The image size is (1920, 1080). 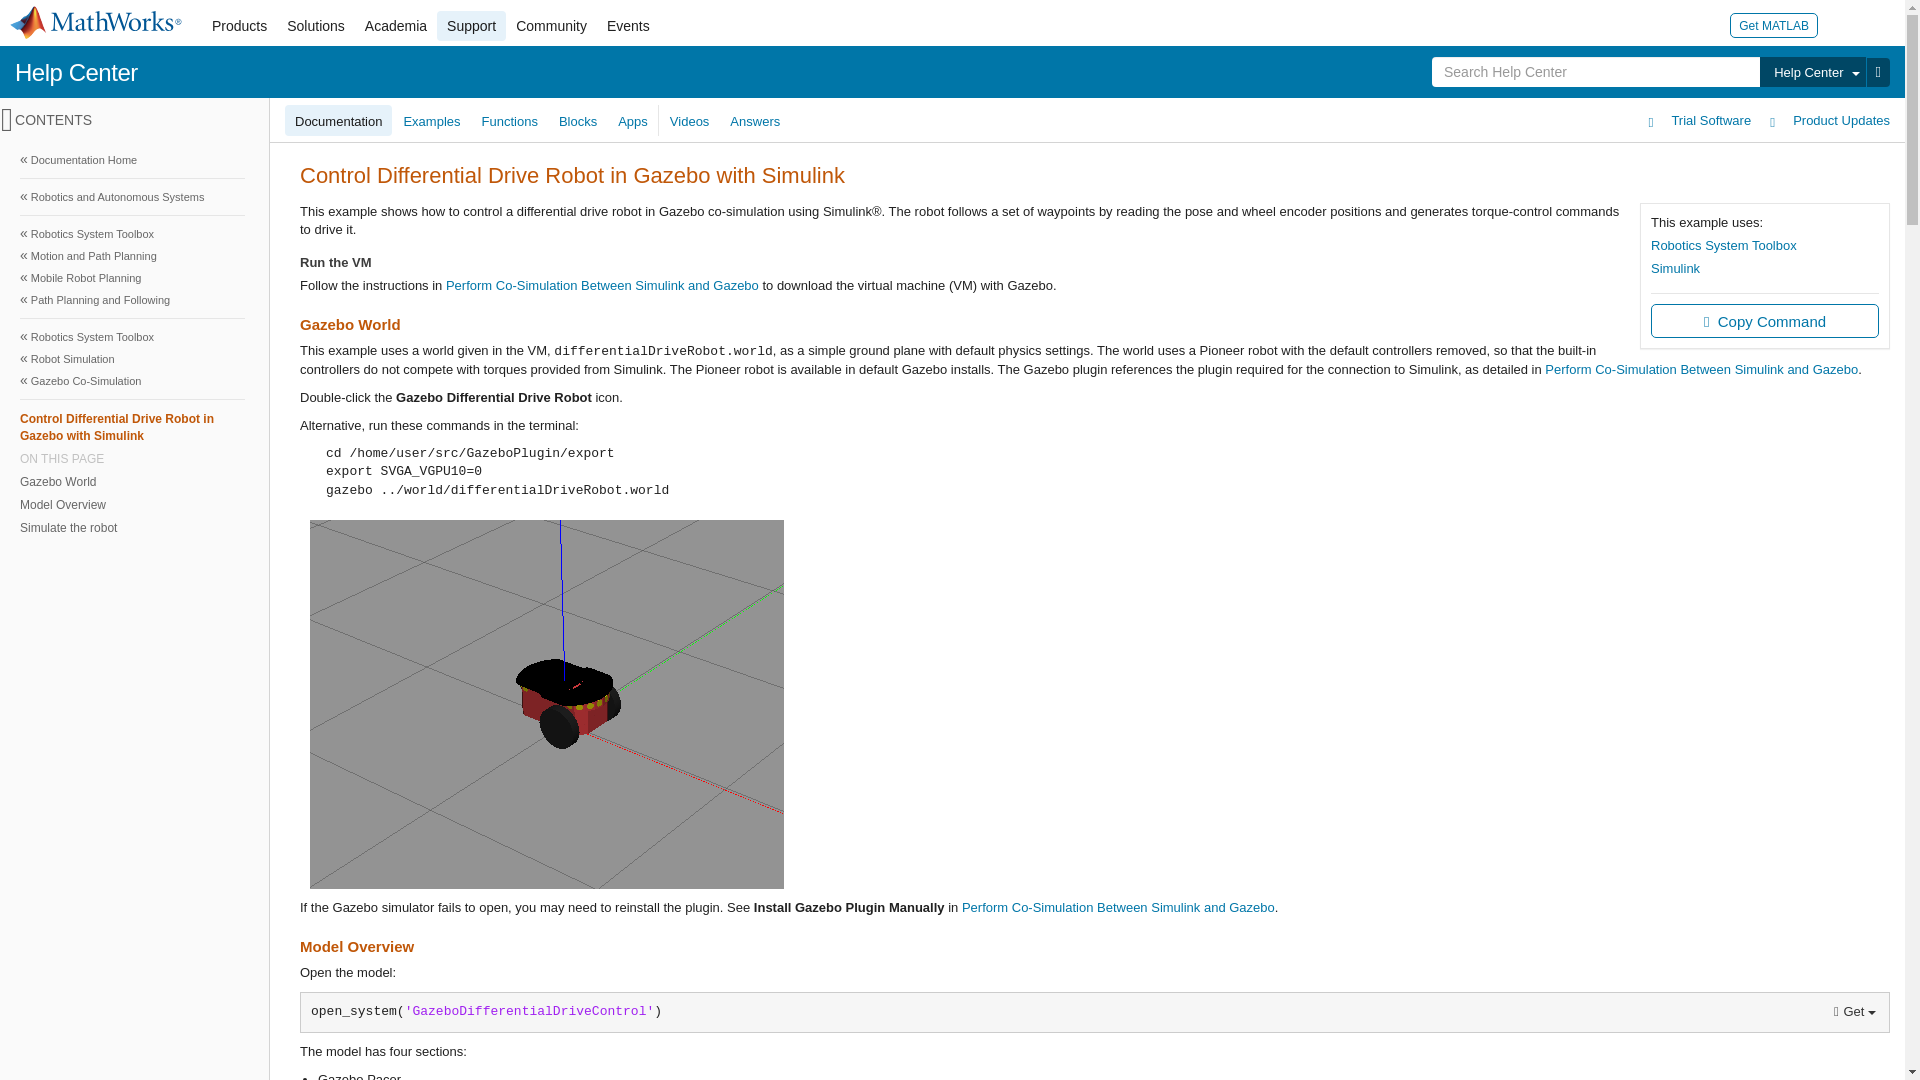 What do you see at coordinates (552, 26) in the screenshot?
I see `Community` at bounding box center [552, 26].